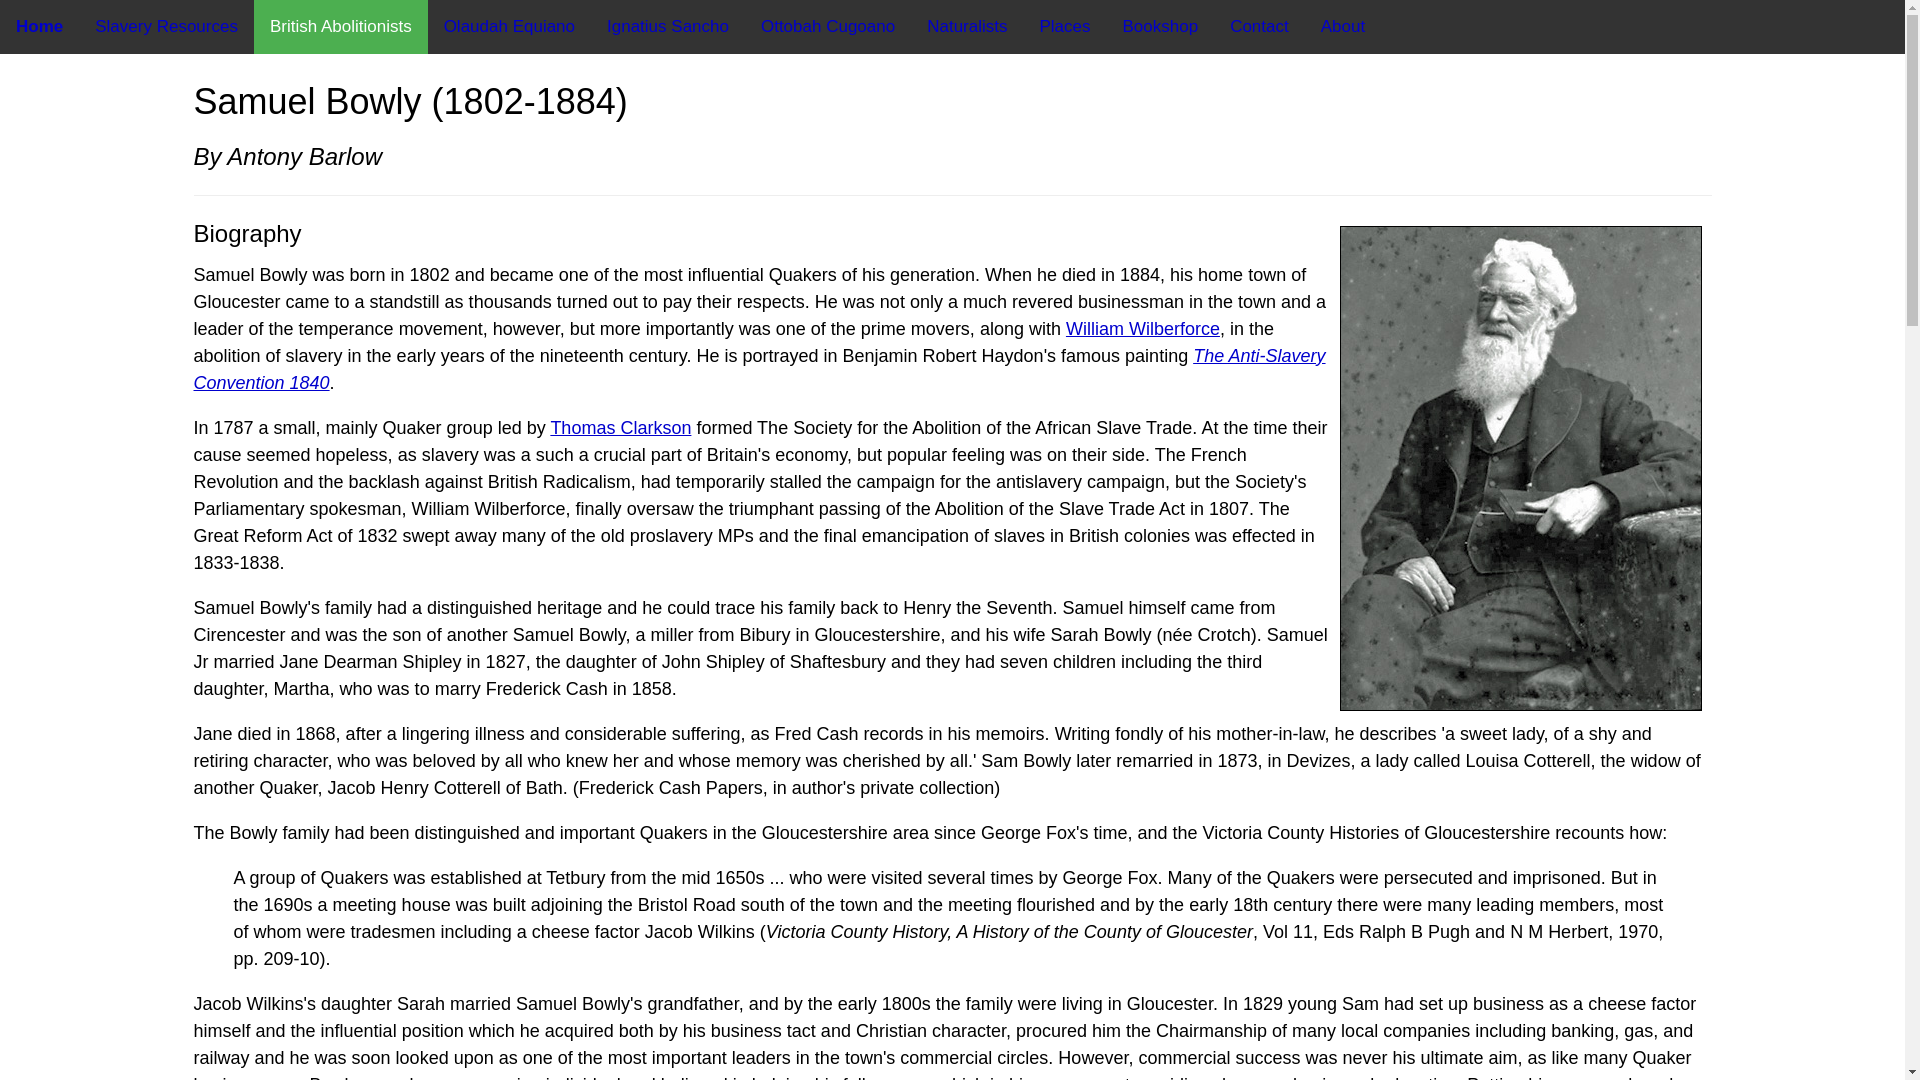  I want to click on Ignatius Sancho, so click(668, 27).